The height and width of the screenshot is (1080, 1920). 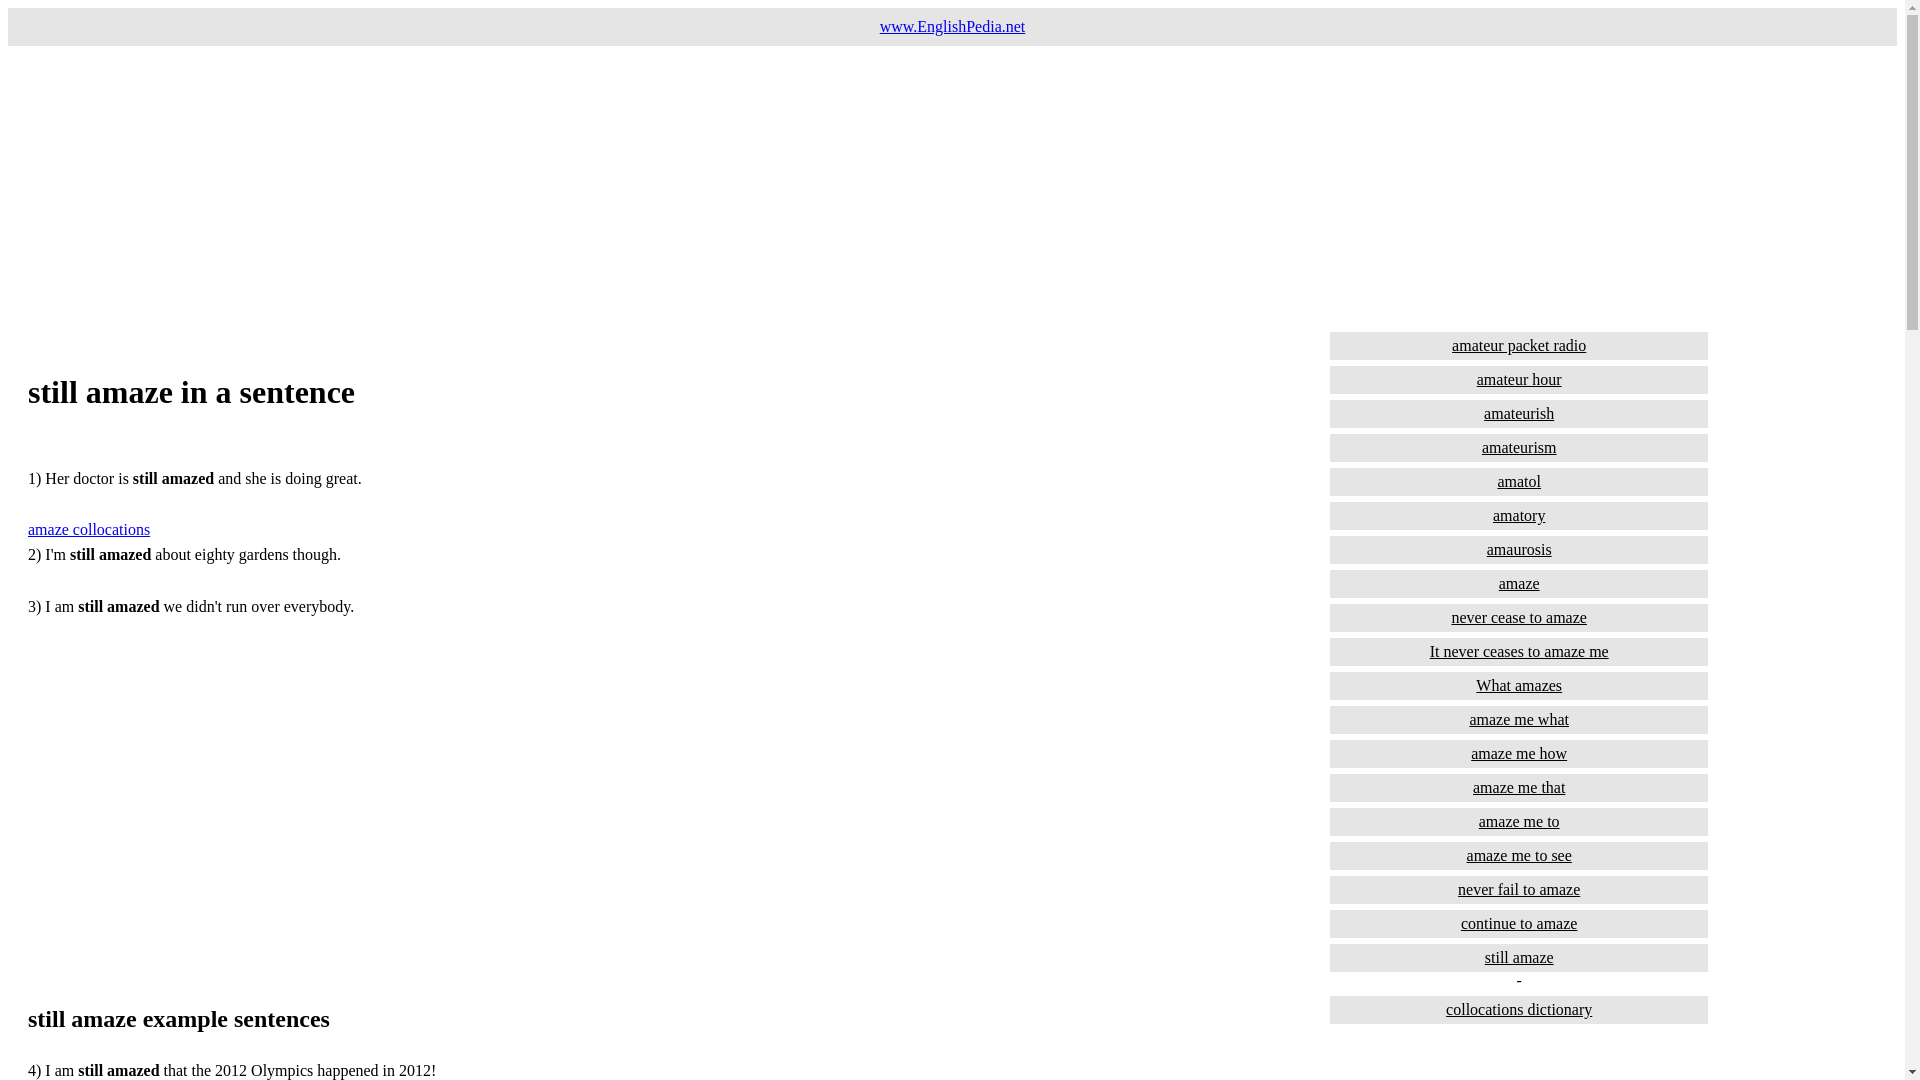 What do you see at coordinates (1519, 481) in the screenshot?
I see `amatol` at bounding box center [1519, 481].